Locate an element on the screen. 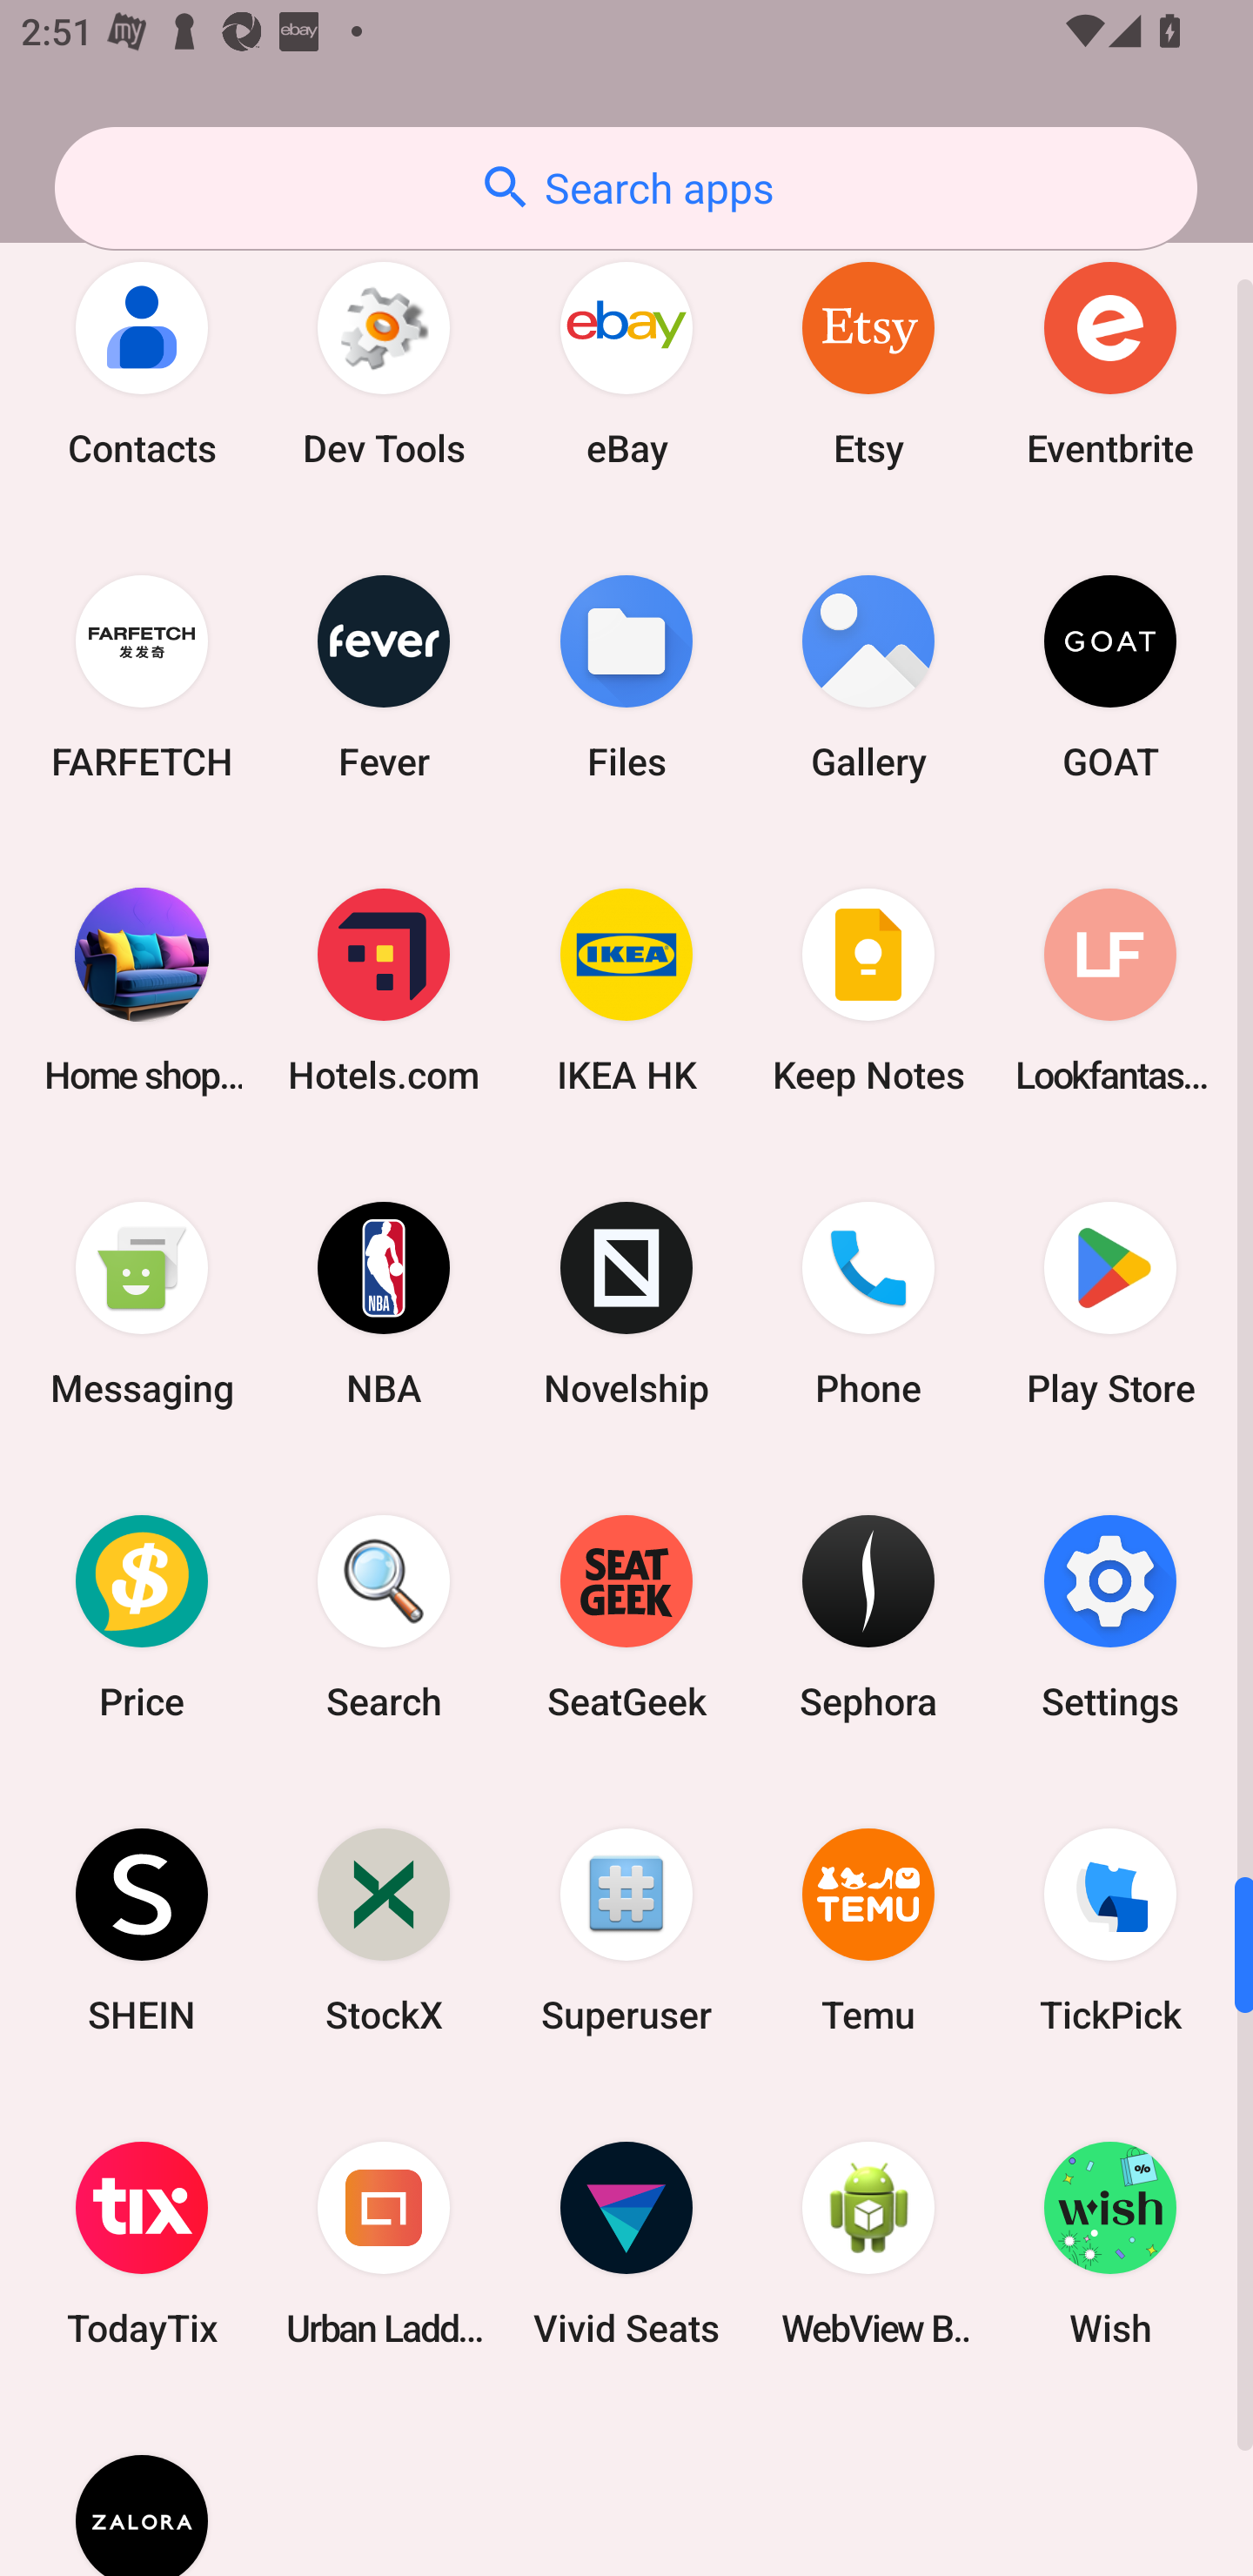  Messaging is located at coordinates (142, 1304).